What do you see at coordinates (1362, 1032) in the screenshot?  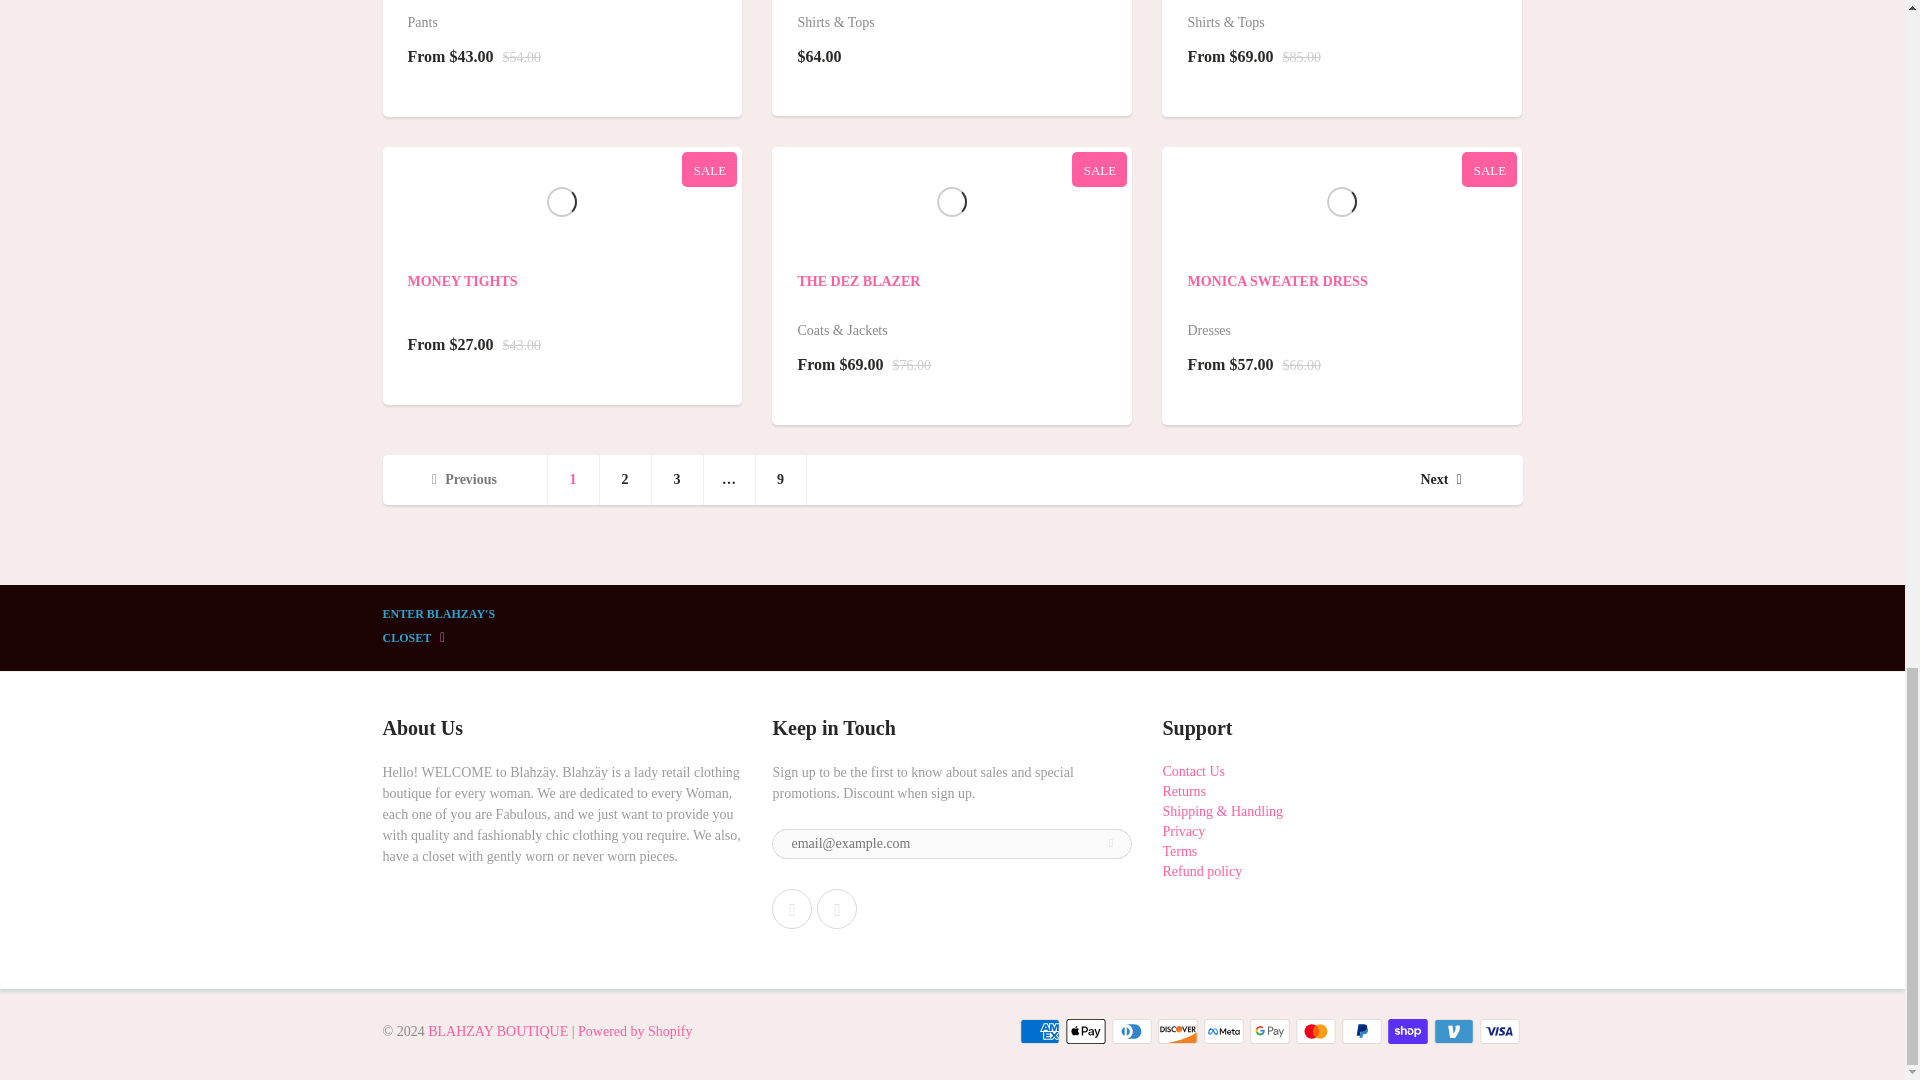 I see `PayPal` at bounding box center [1362, 1032].